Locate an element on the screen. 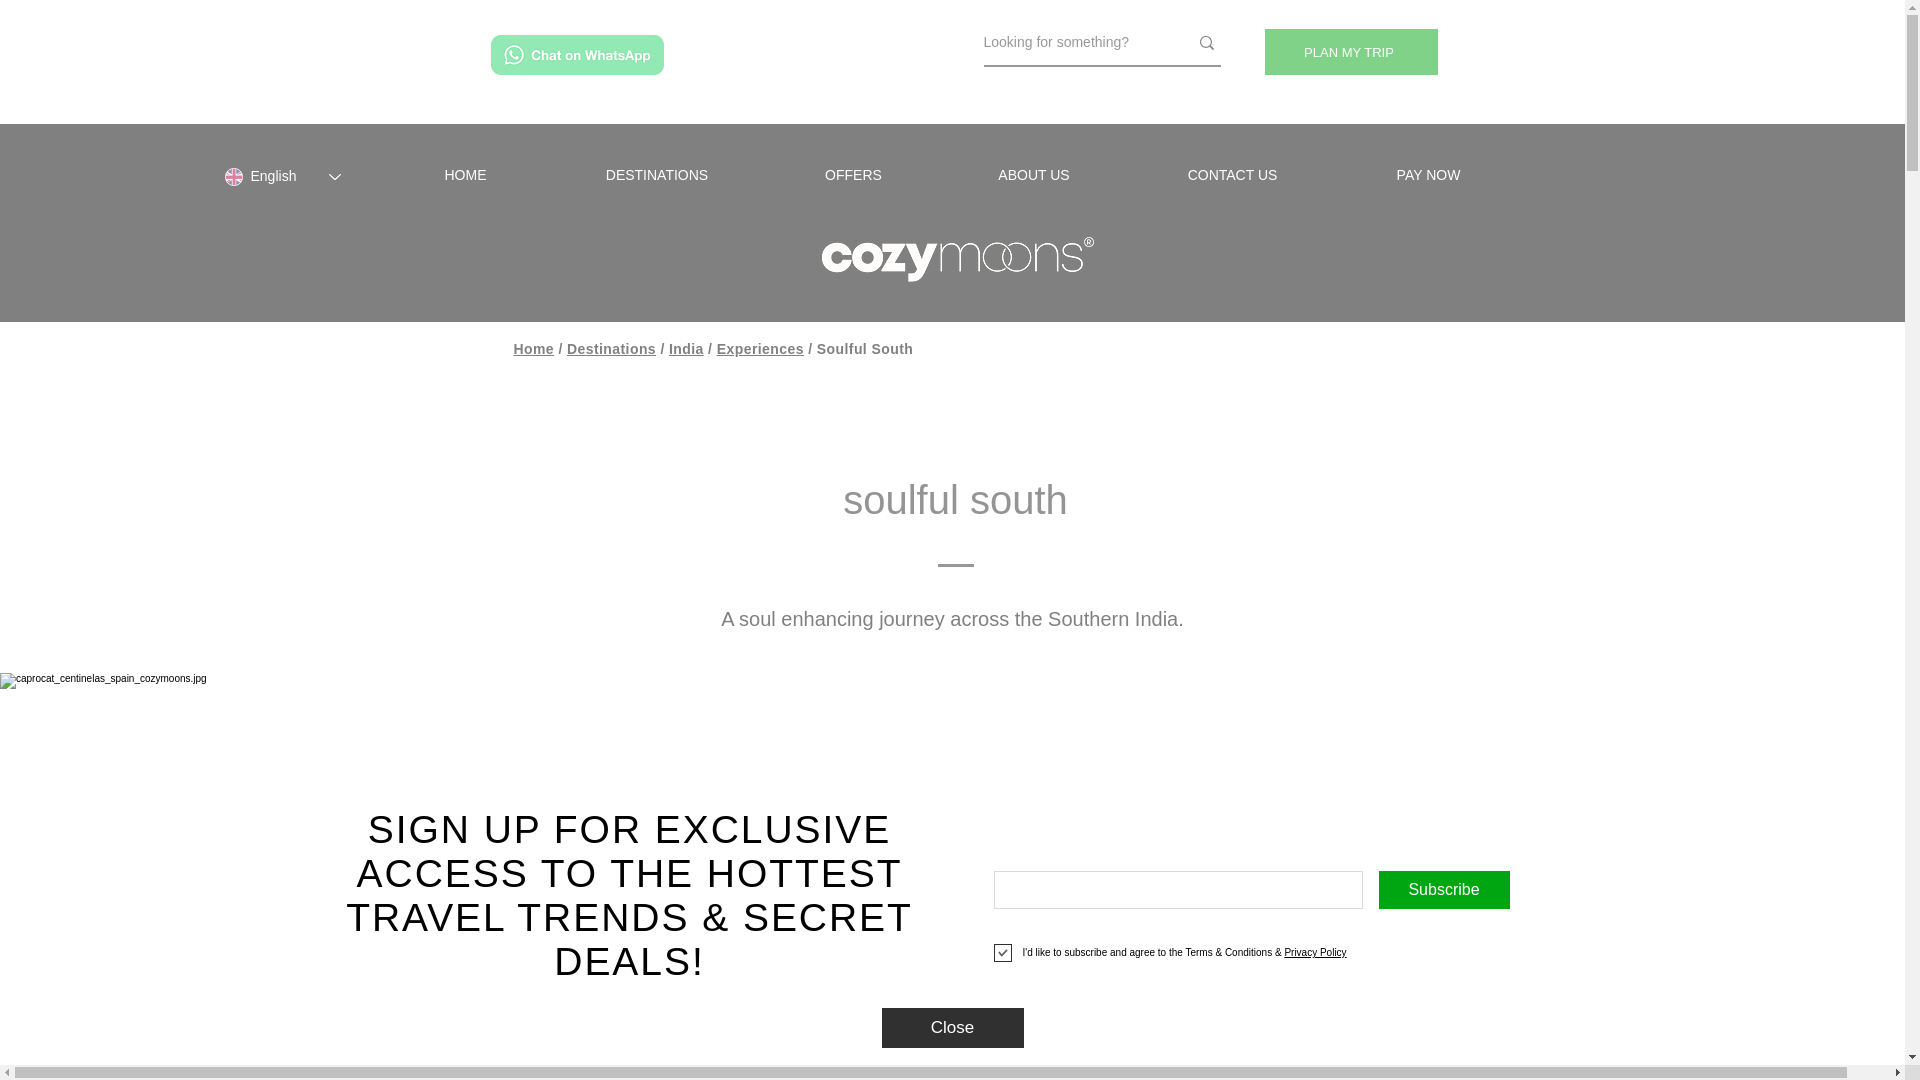 This screenshot has height=1080, width=1920. HOME is located at coordinates (464, 174).